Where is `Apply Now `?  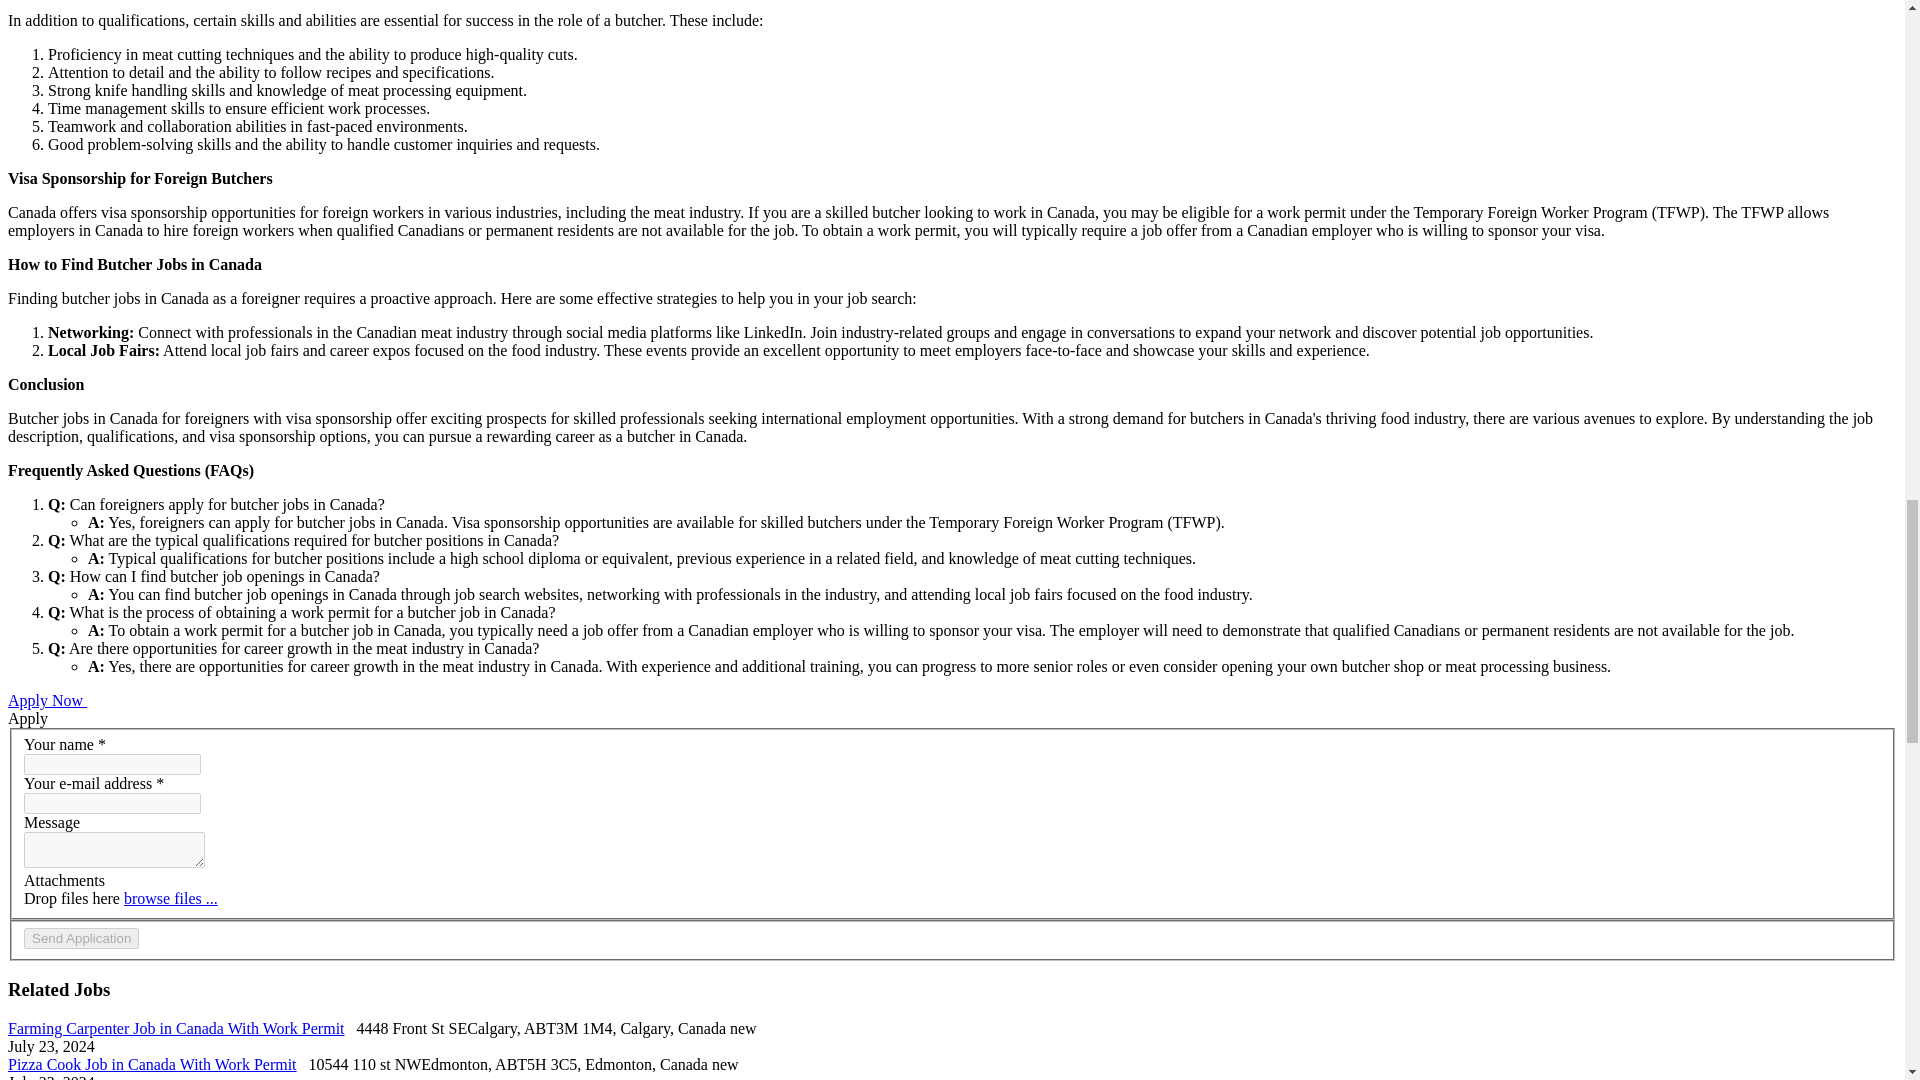 Apply Now  is located at coordinates (46, 700).